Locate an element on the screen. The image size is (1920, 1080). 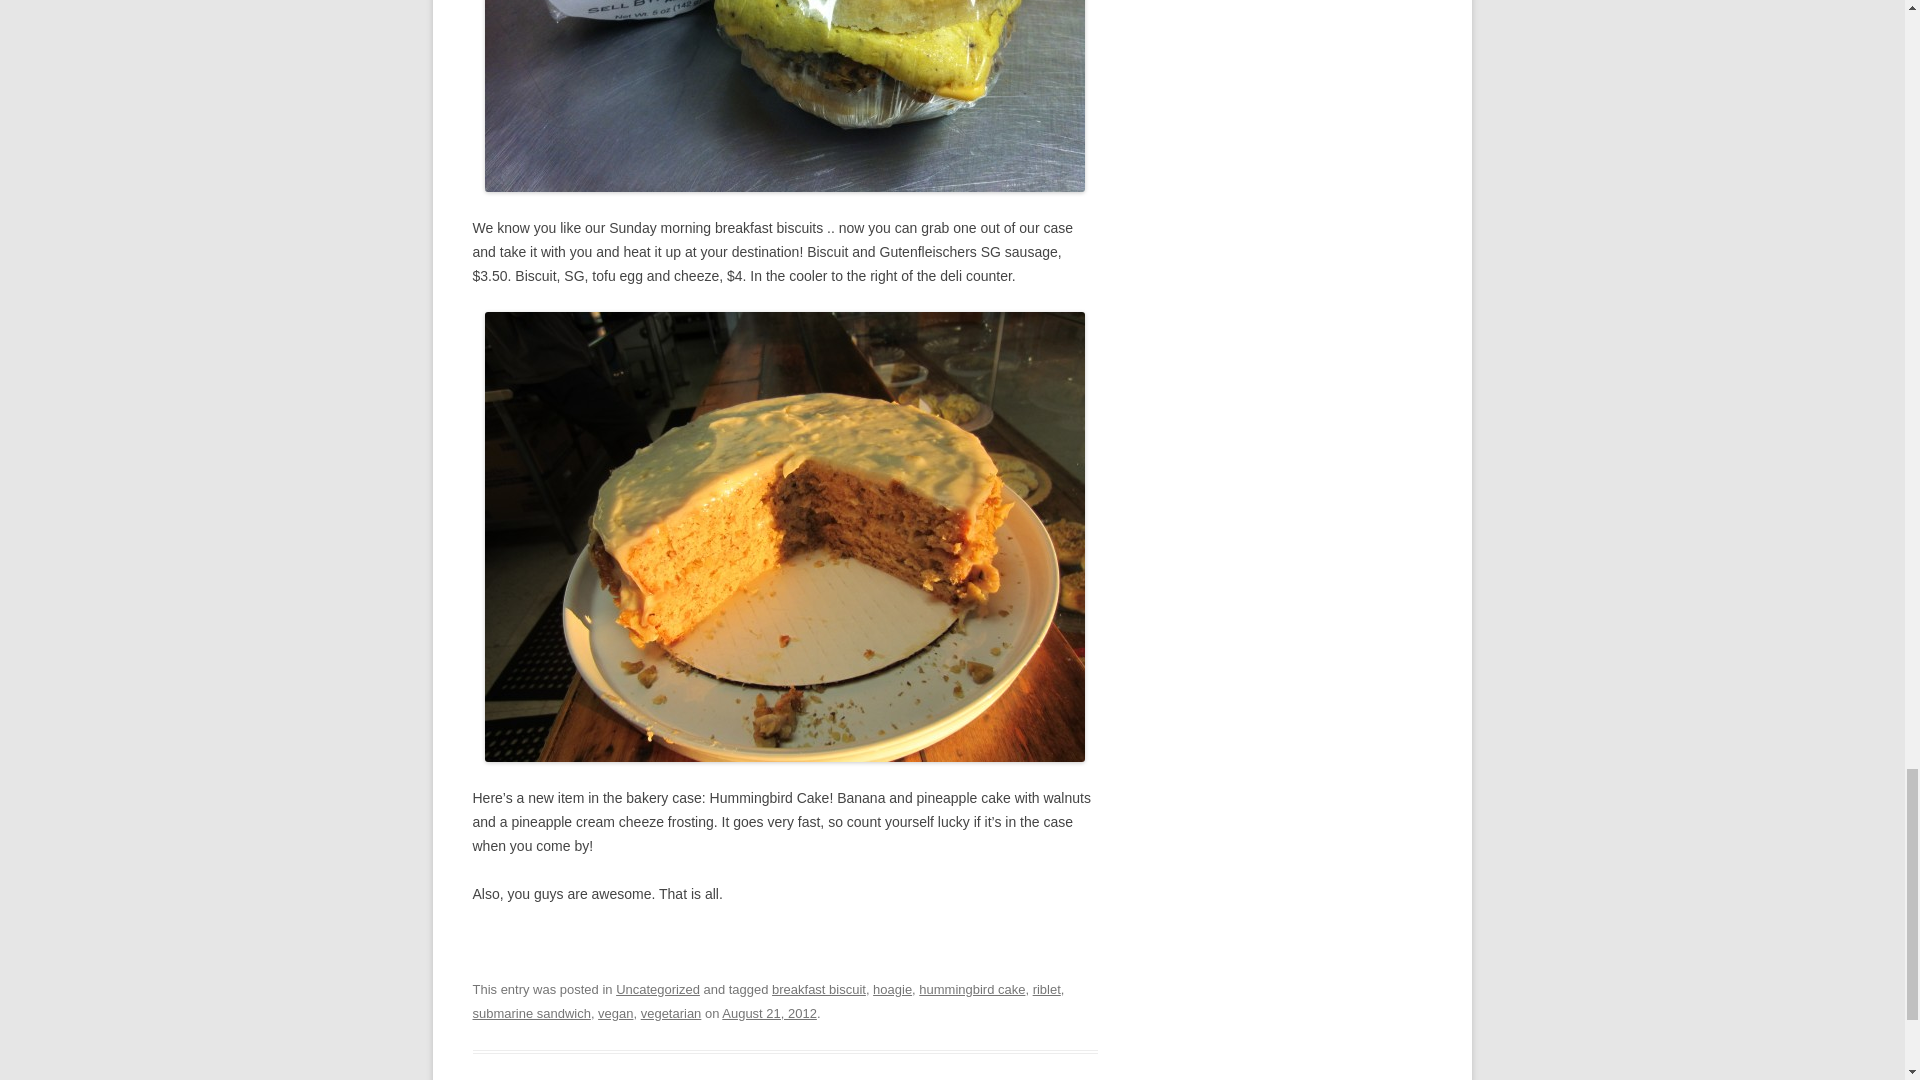
Uncategorized is located at coordinates (658, 988).